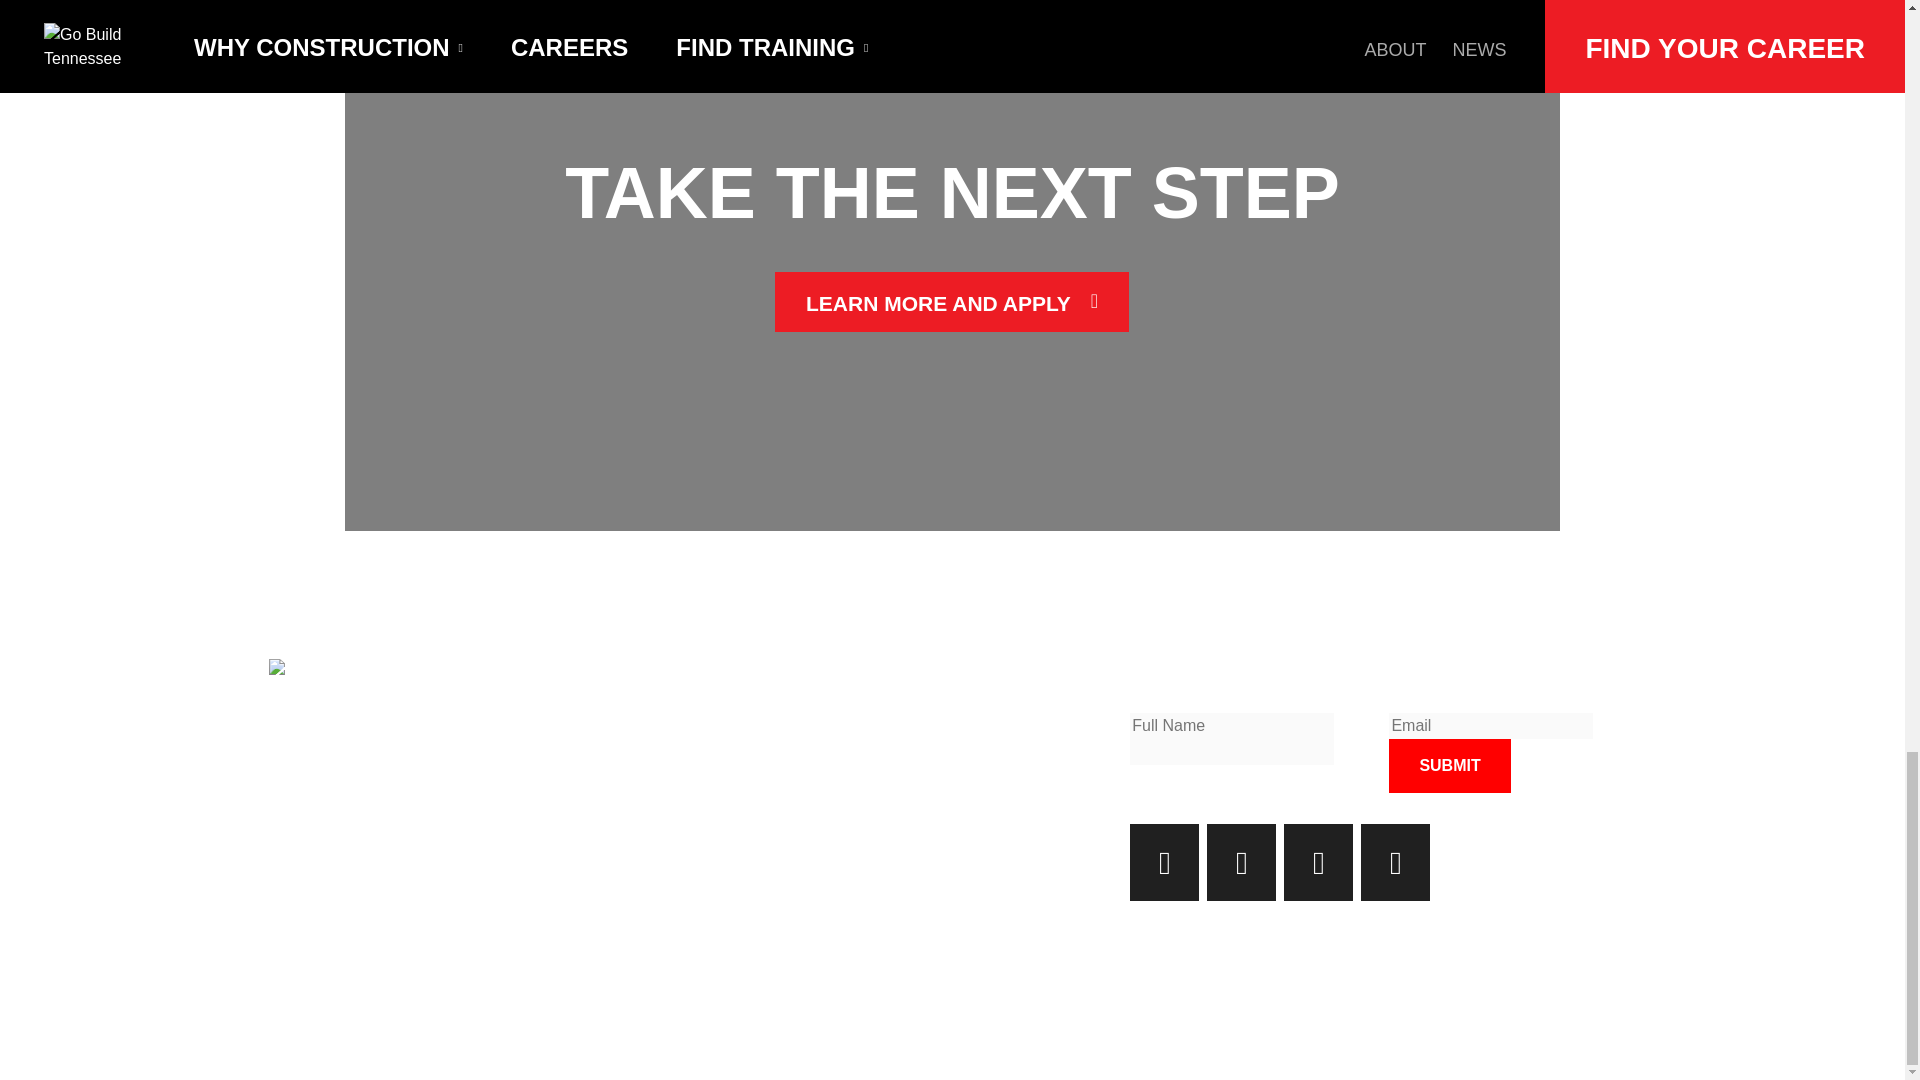 This screenshot has height=1080, width=1920. Describe the element at coordinates (522, 708) in the screenshot. I see `STUDENTS` at that location.